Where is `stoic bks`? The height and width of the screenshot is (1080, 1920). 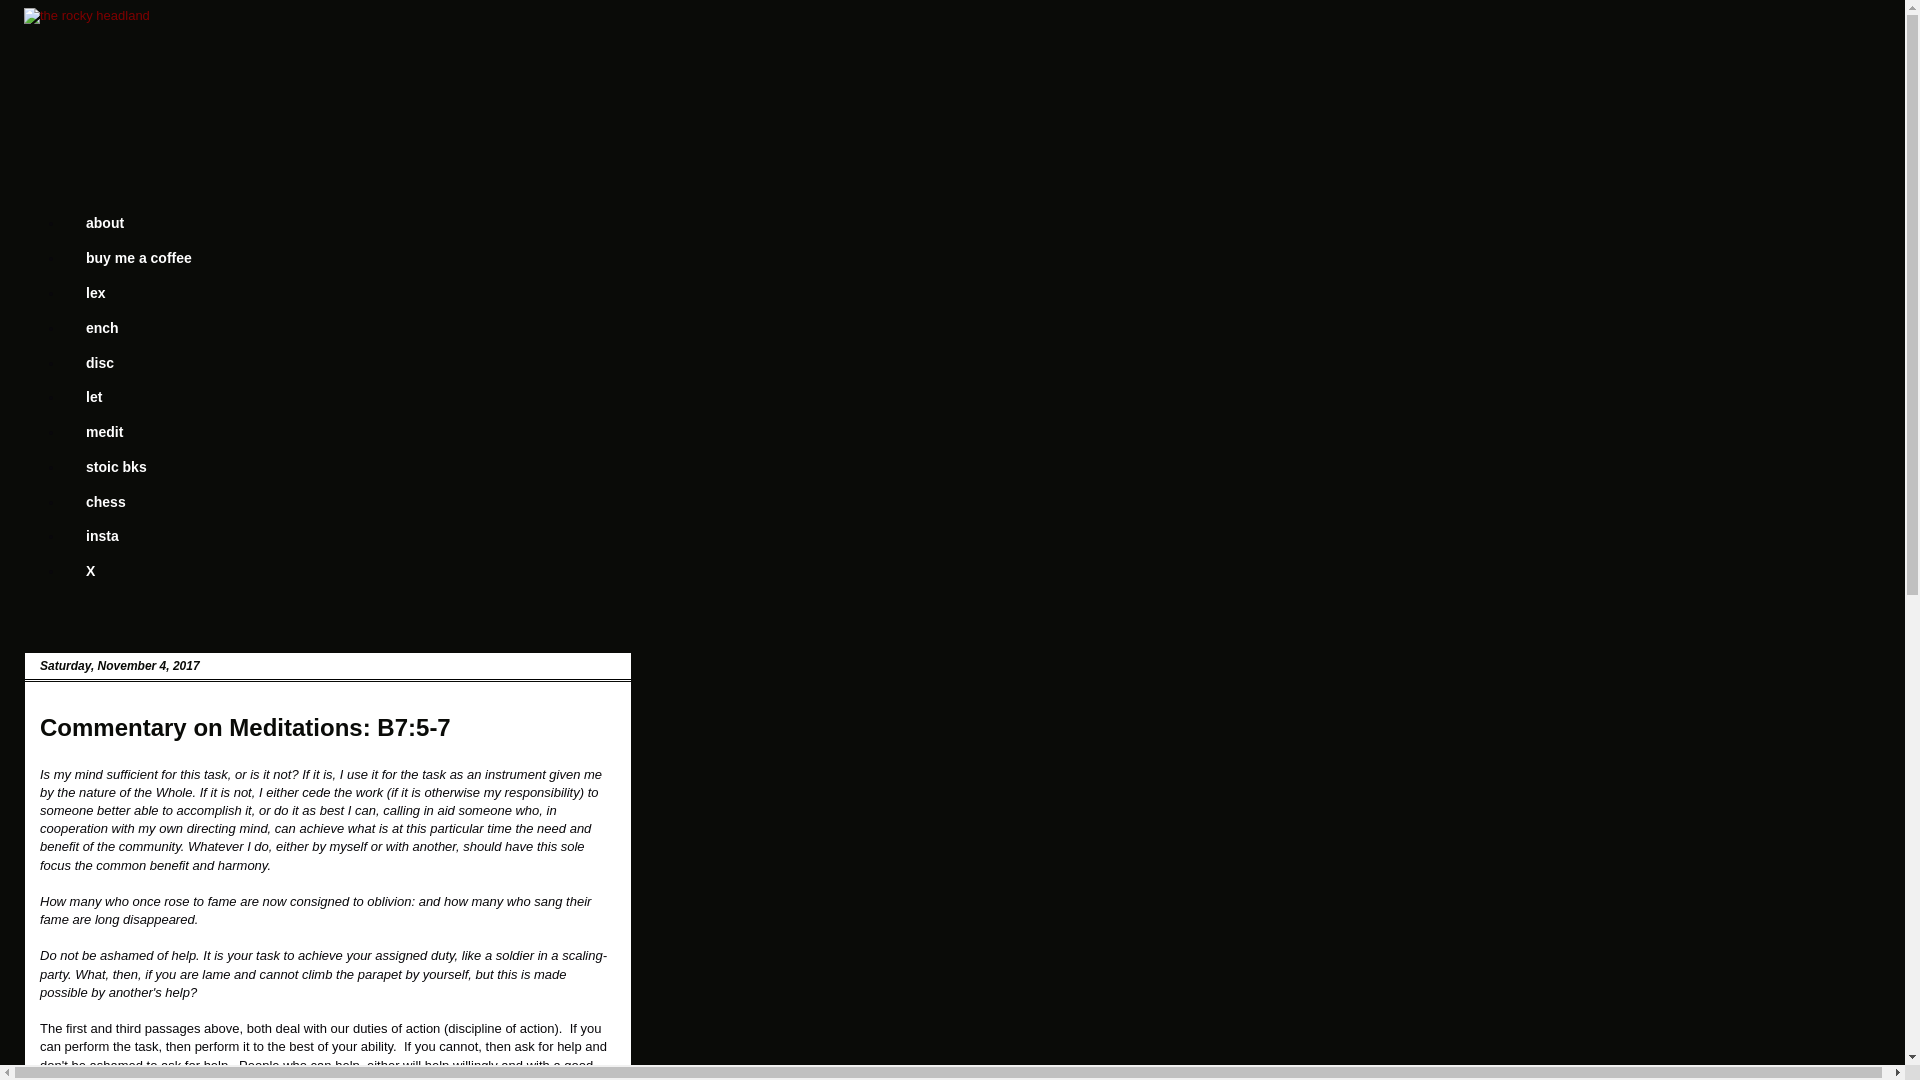 stoic bks is located at coordinates (116, 466).